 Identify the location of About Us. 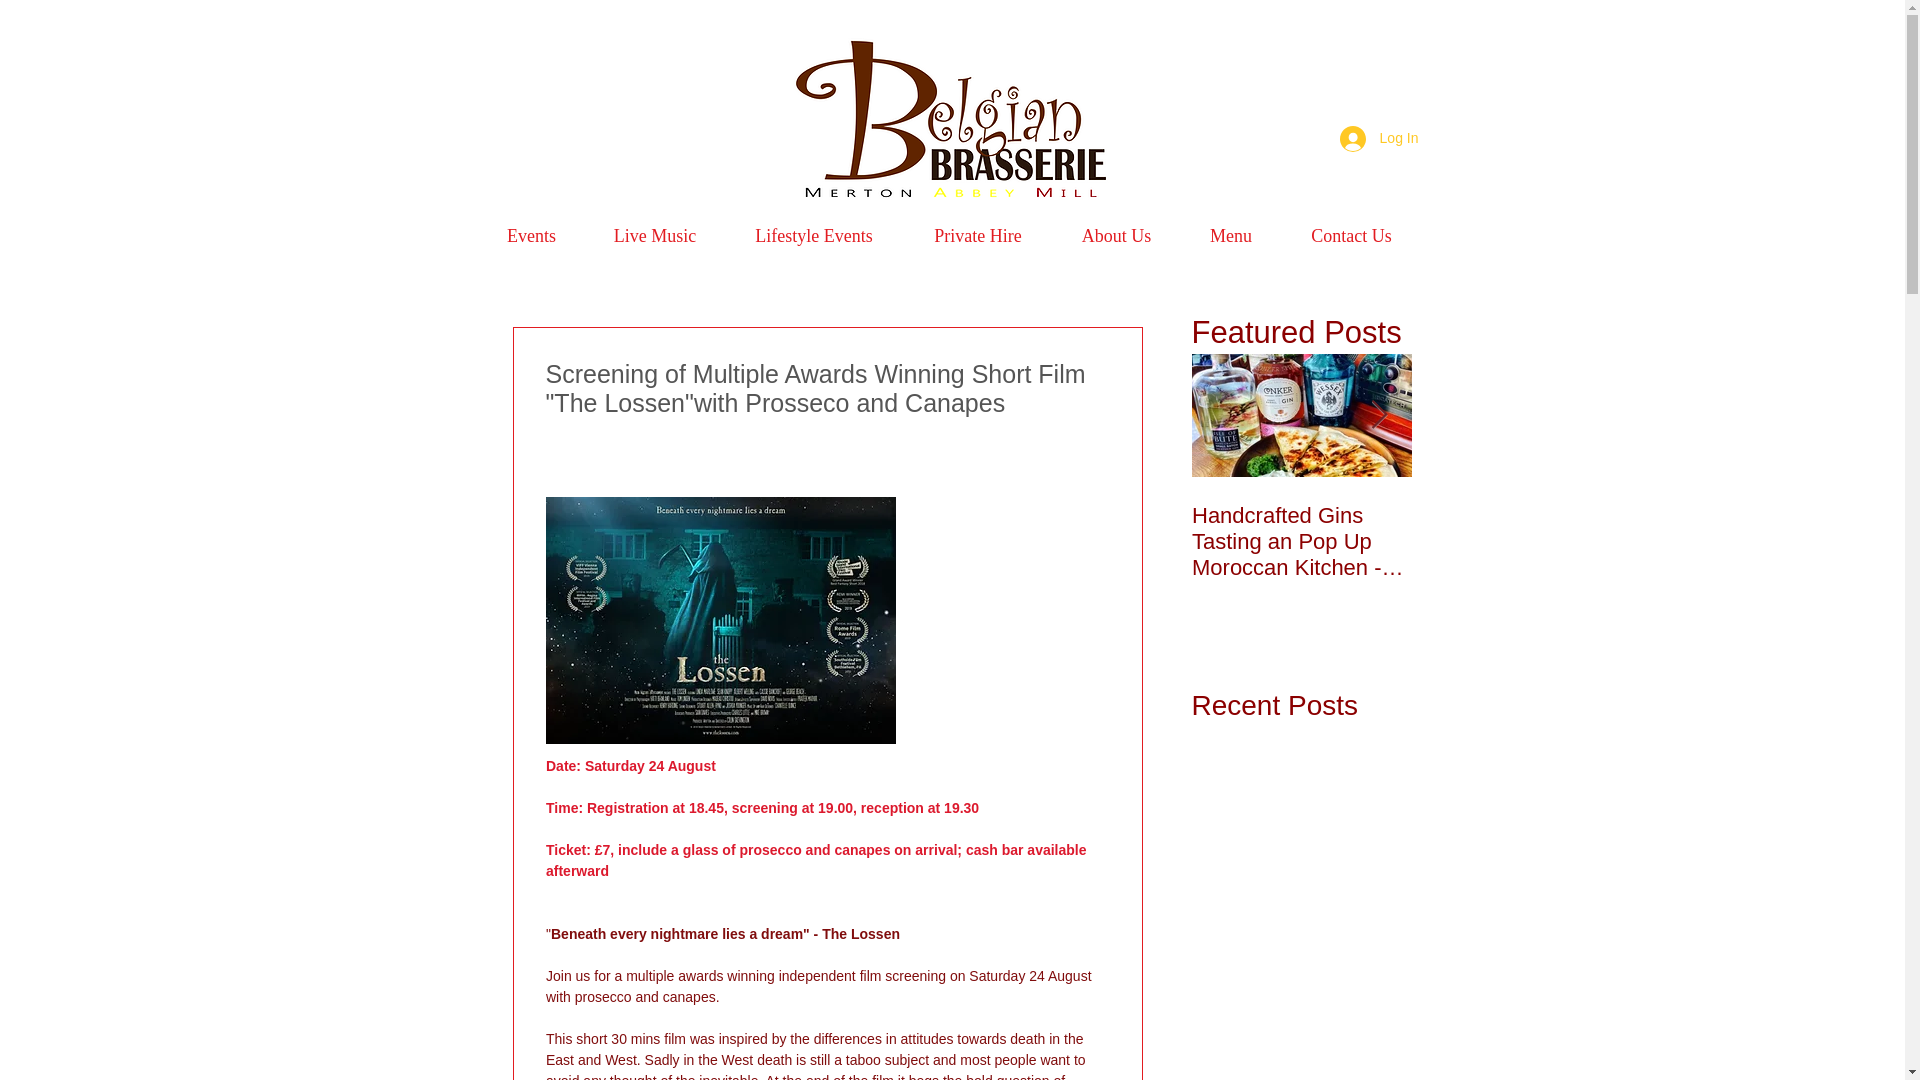
(1116, 236).